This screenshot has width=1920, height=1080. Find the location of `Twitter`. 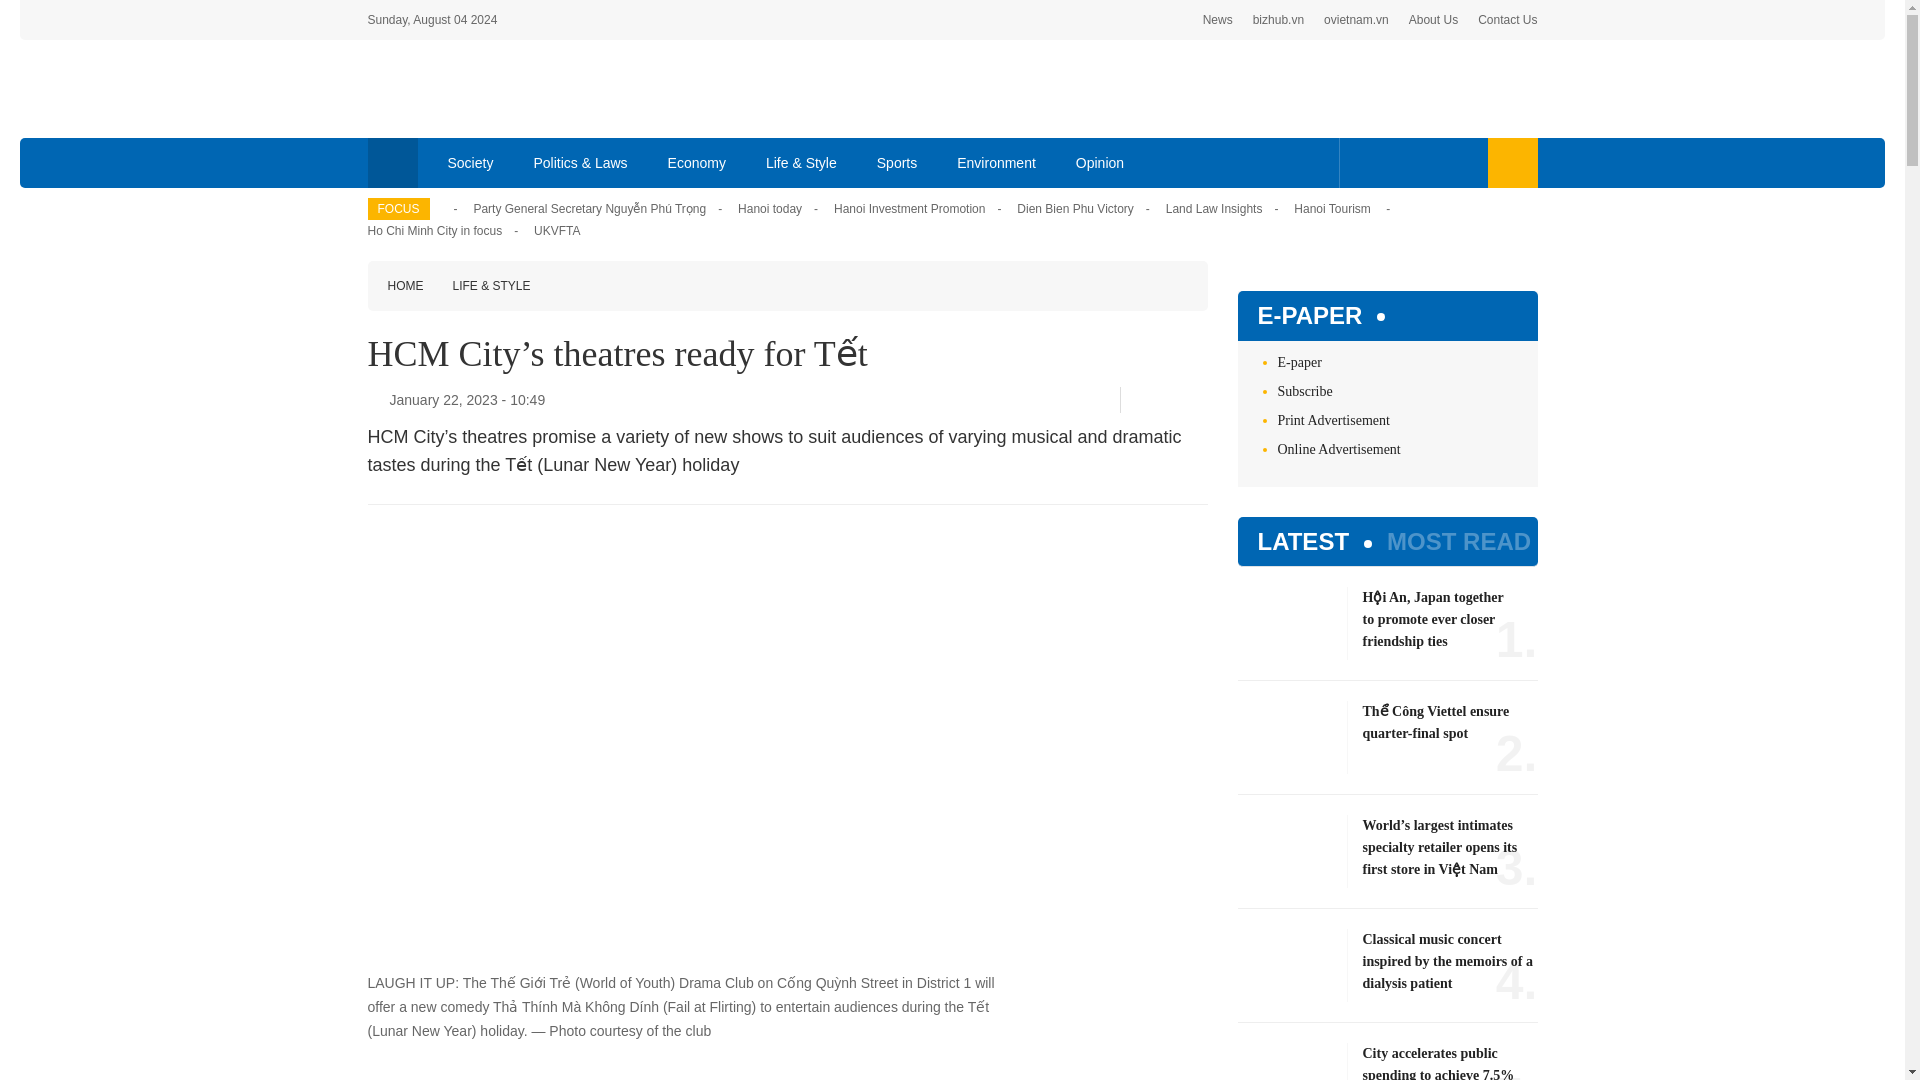

Twitter is located at coordinates (1167, 400).